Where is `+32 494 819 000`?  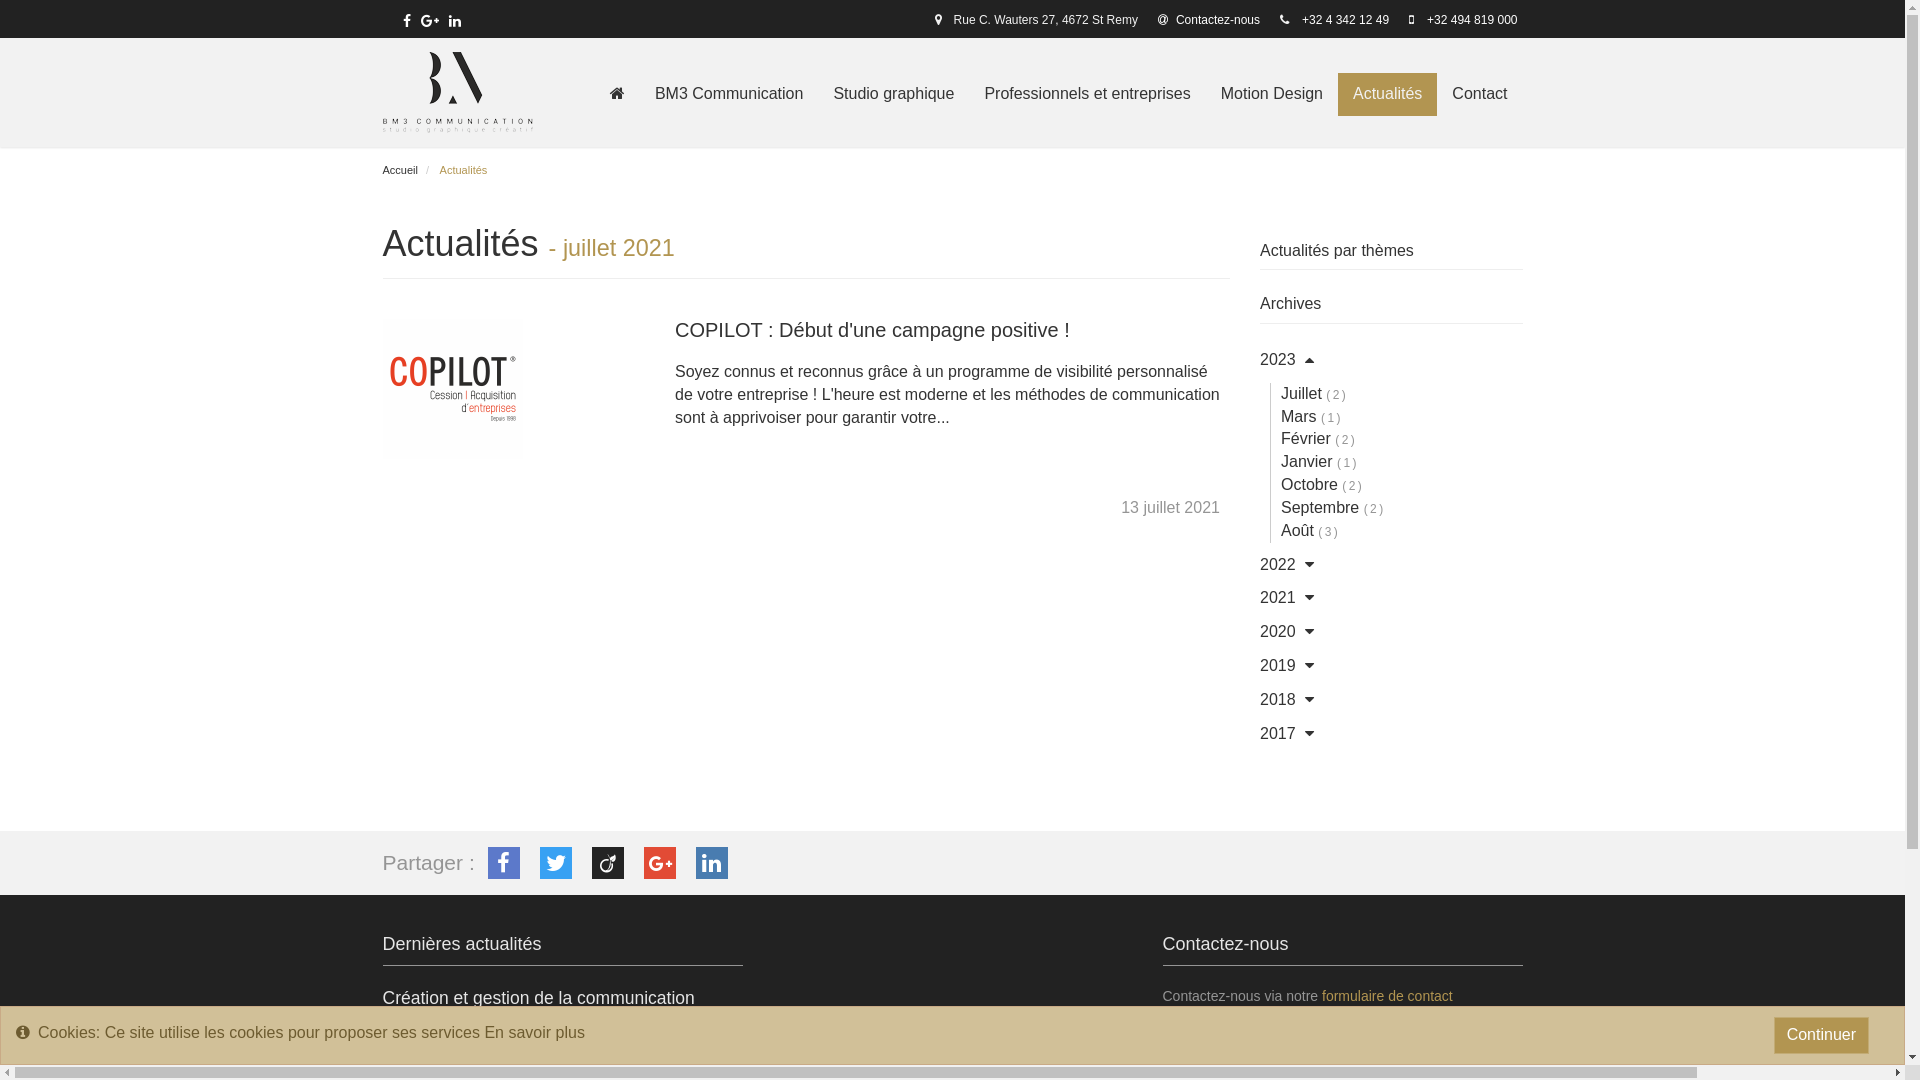
+32 494 819 000 is located at coordinates (1472, 20).